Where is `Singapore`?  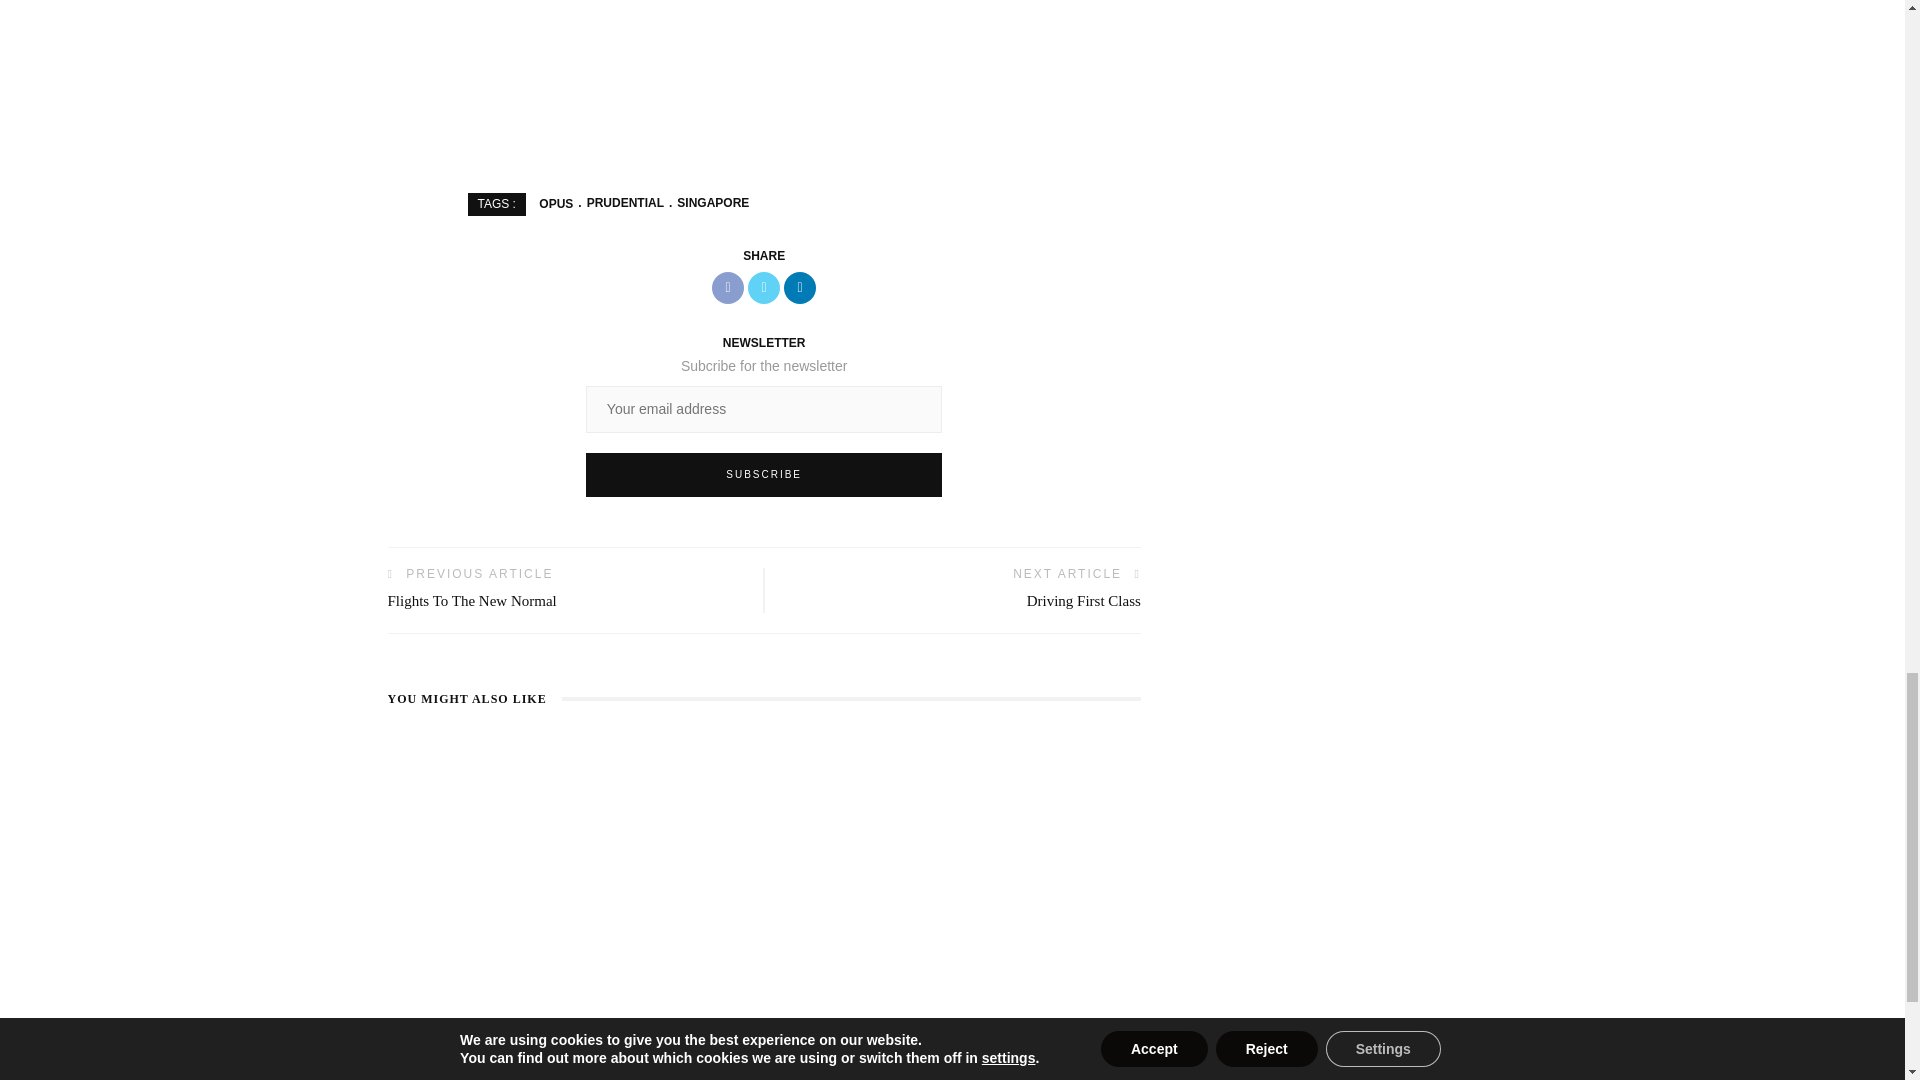 Singapore is located at coordinates (706, 202).